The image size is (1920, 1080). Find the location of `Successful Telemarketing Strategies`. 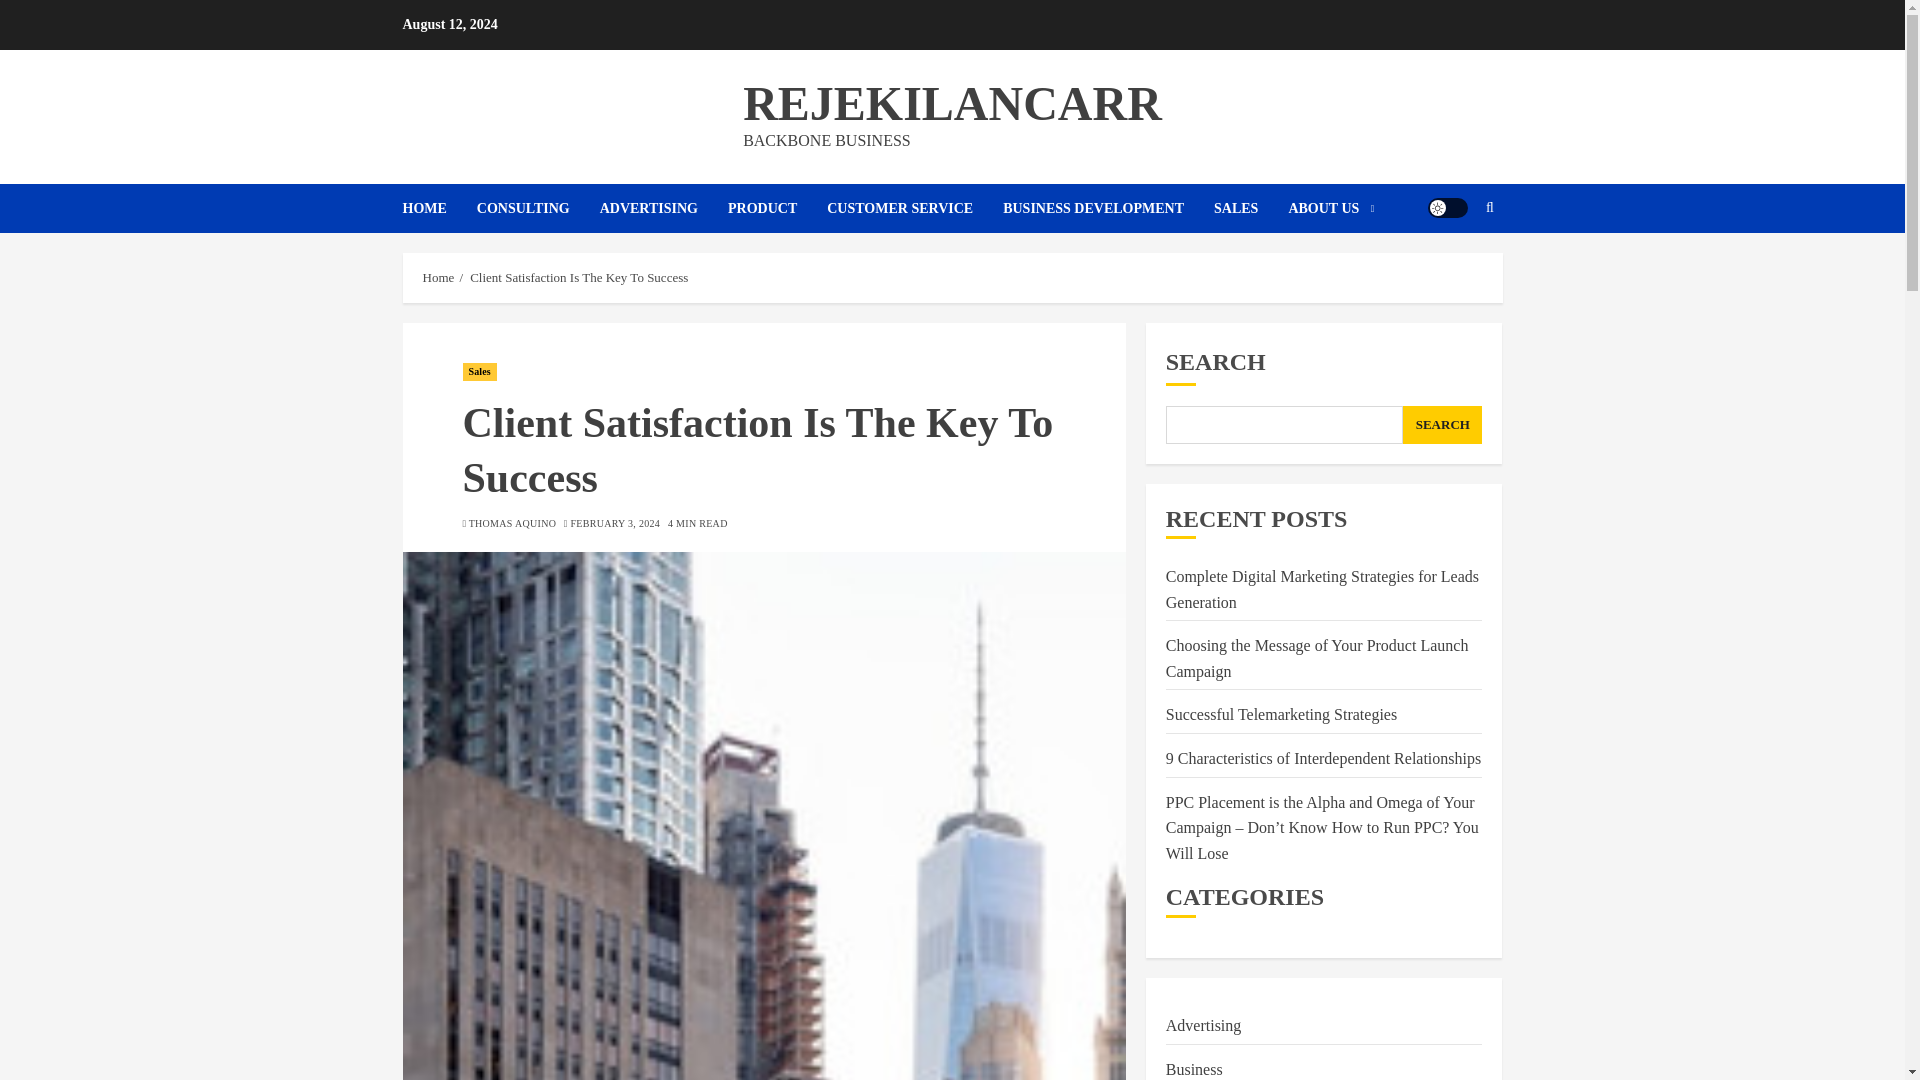

Successful Telemarketing Strategies is located at coordinates (1281, 714).